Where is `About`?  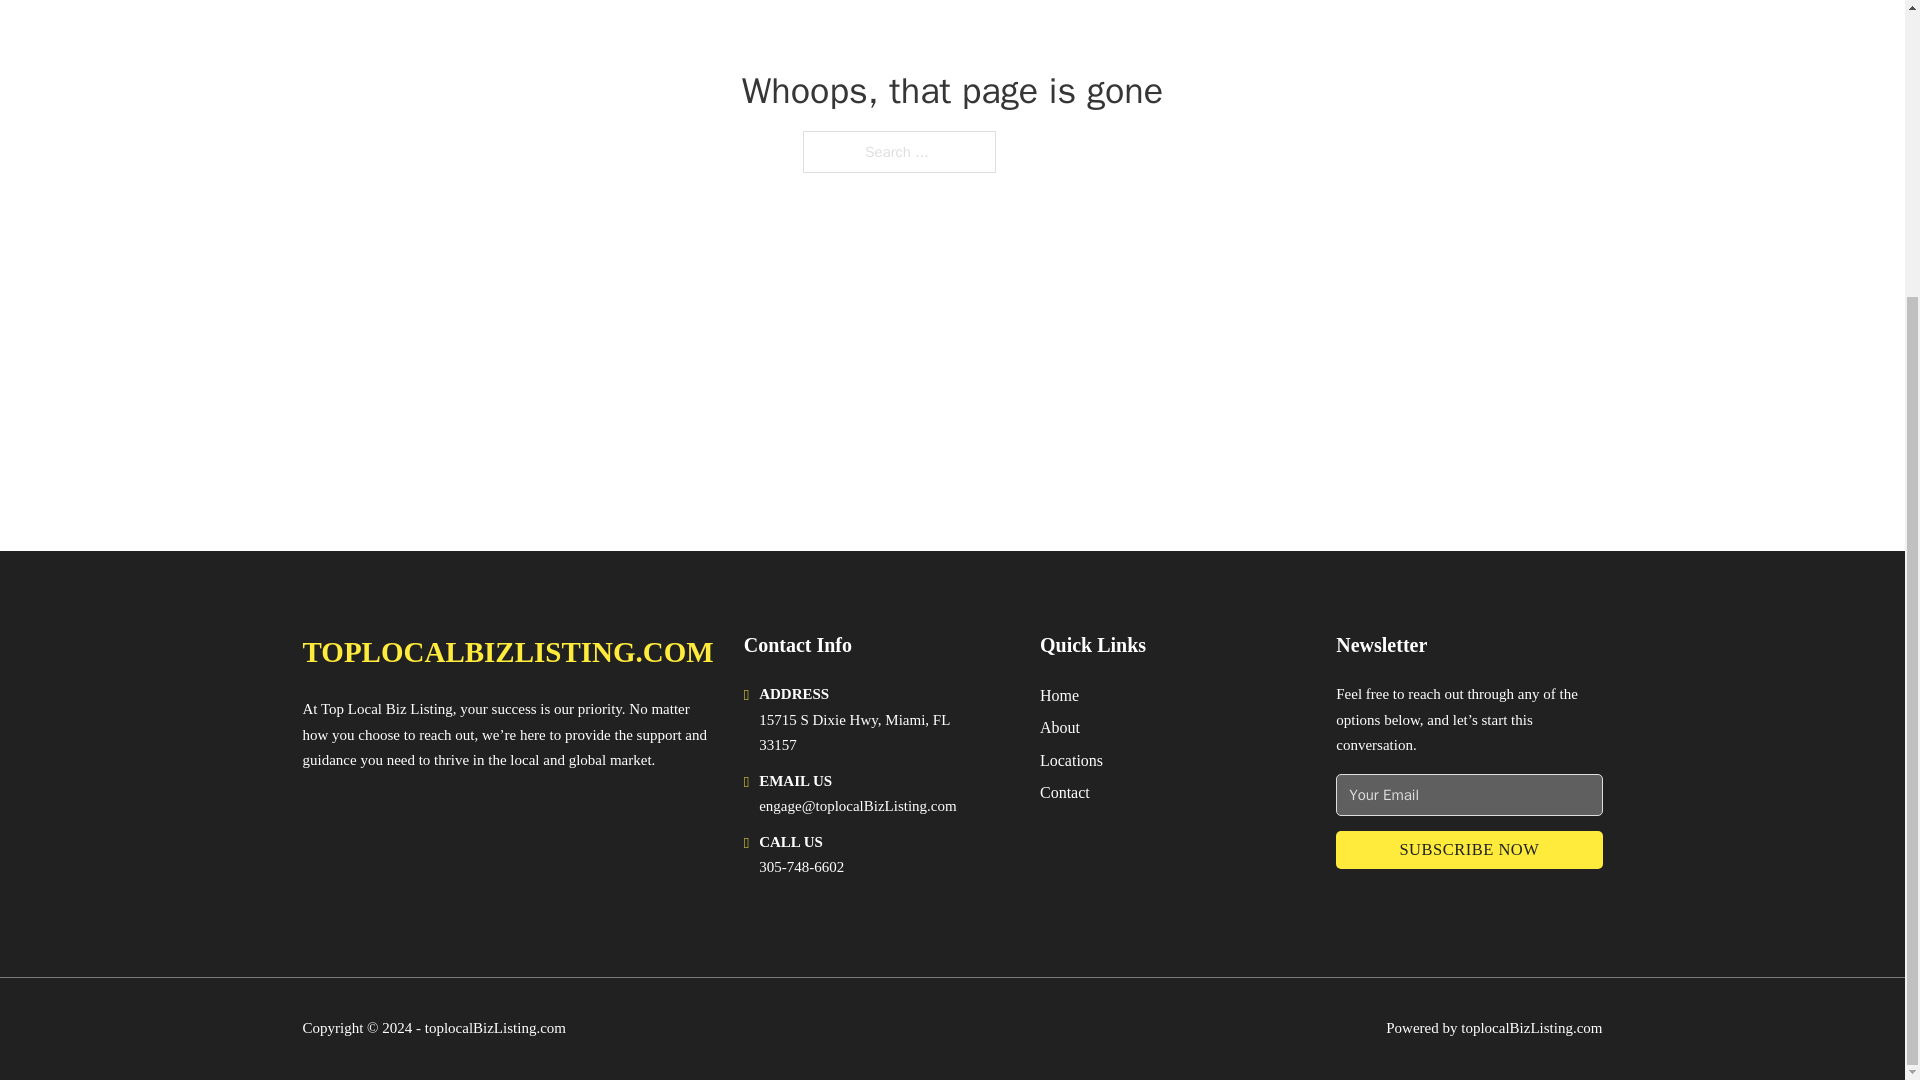 About is located at coordinates (1060, 726).